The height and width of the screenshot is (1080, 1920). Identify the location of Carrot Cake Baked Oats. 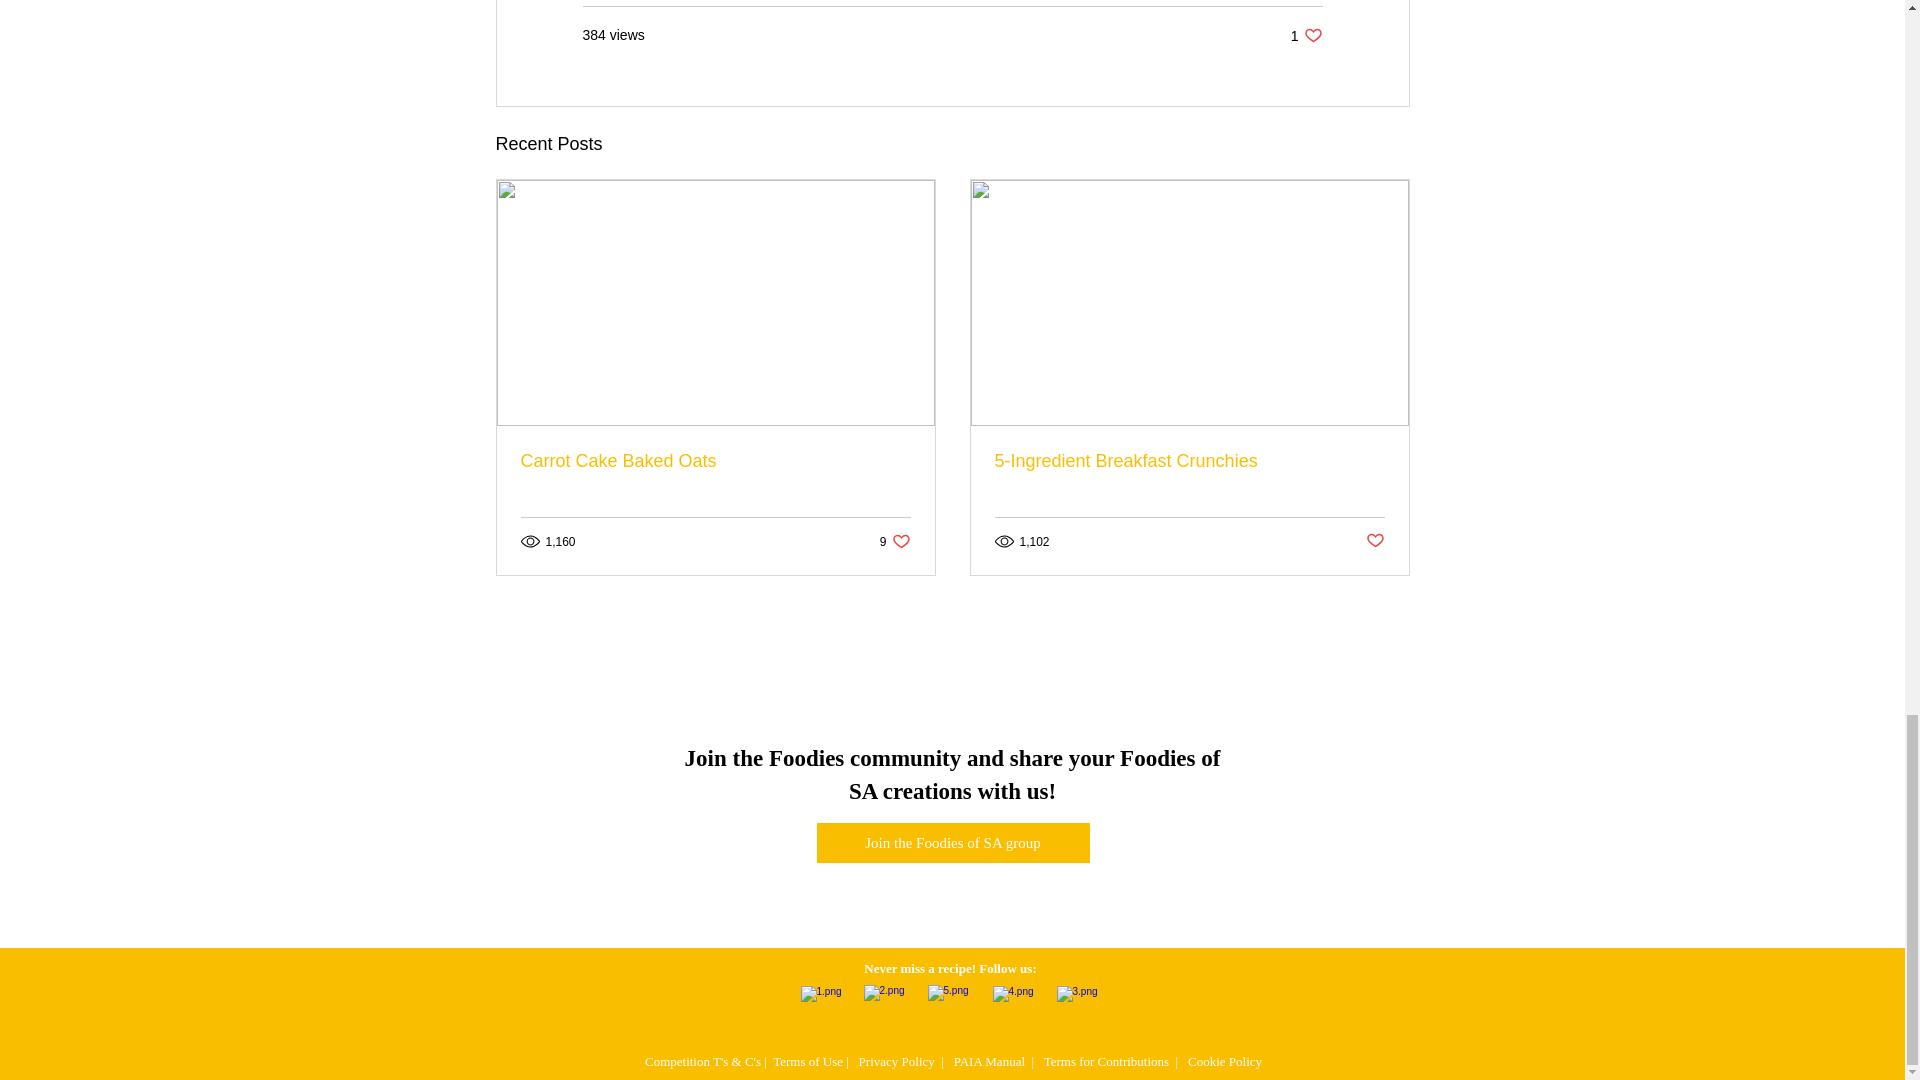
(1306, 35).